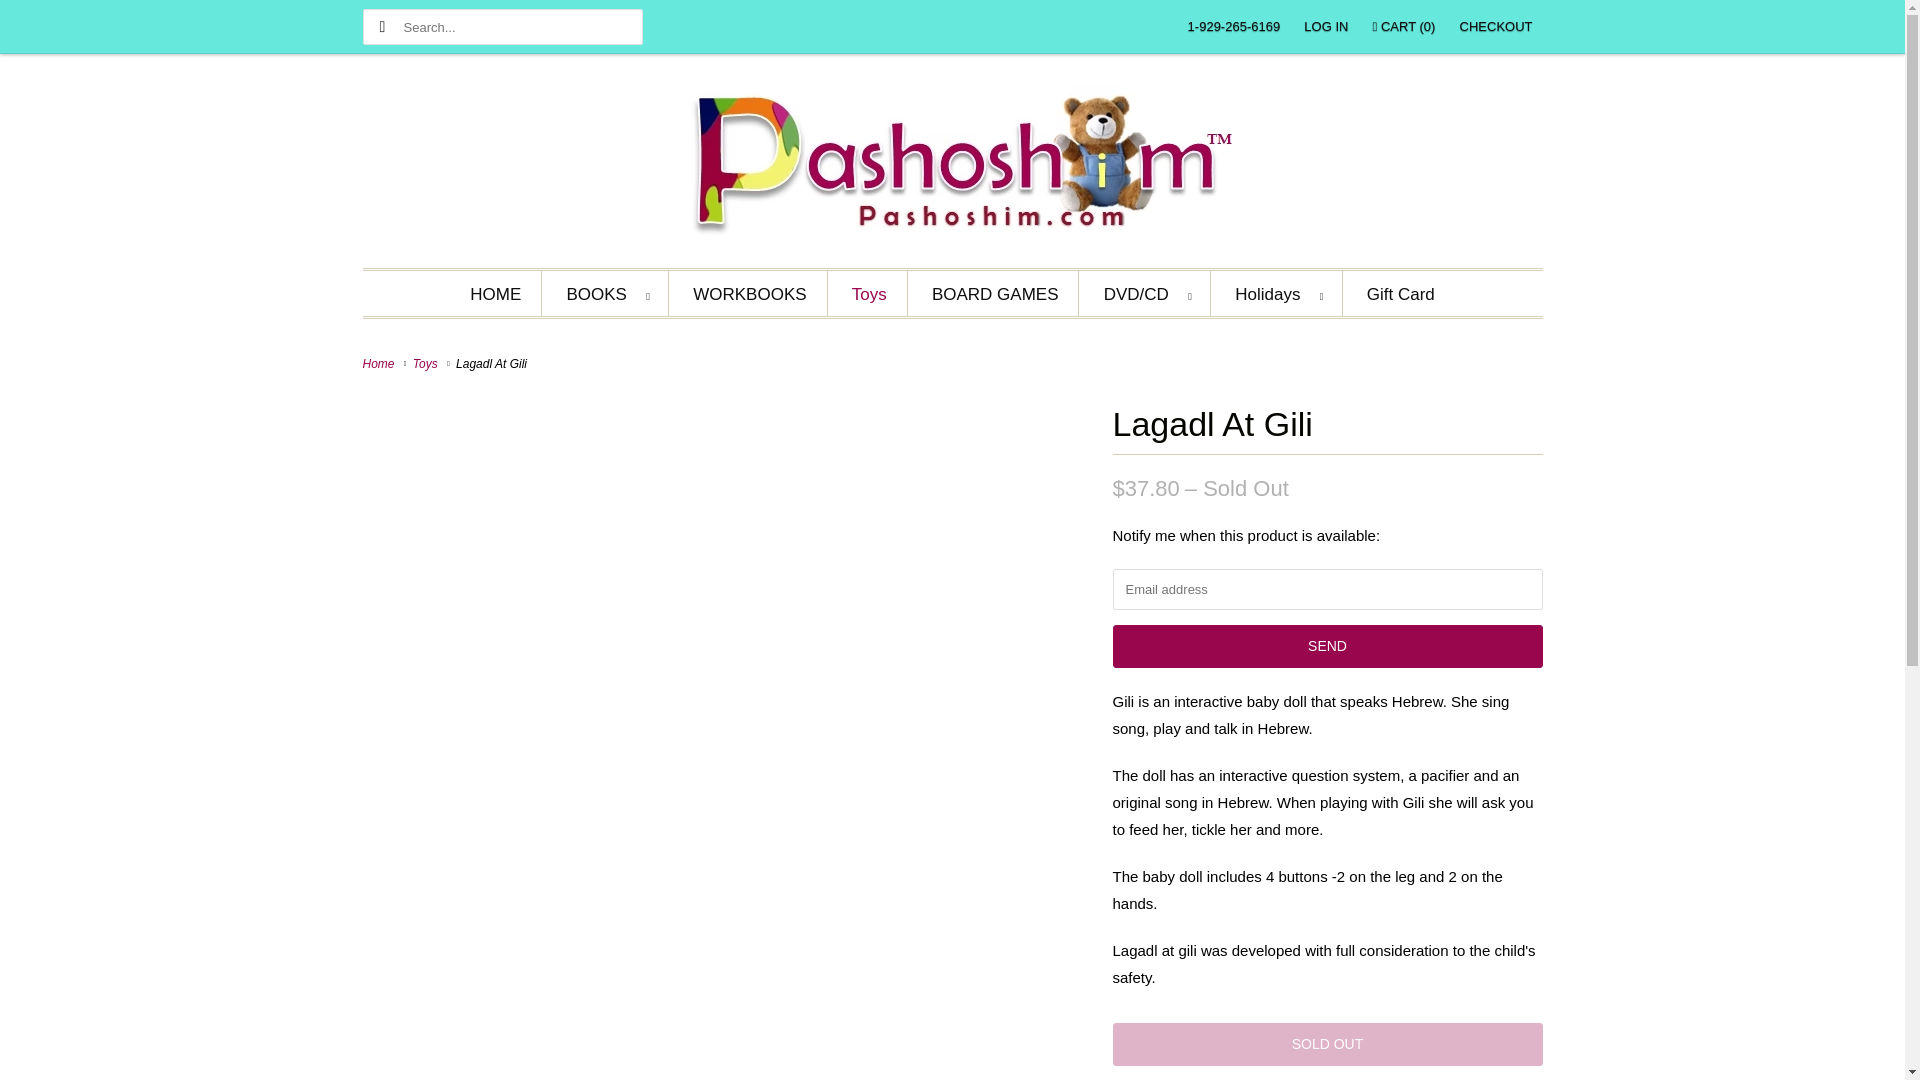 This screenshot has width=1920, height=1080. I want to click on 1-929-265-6169, so click(1234, 26).